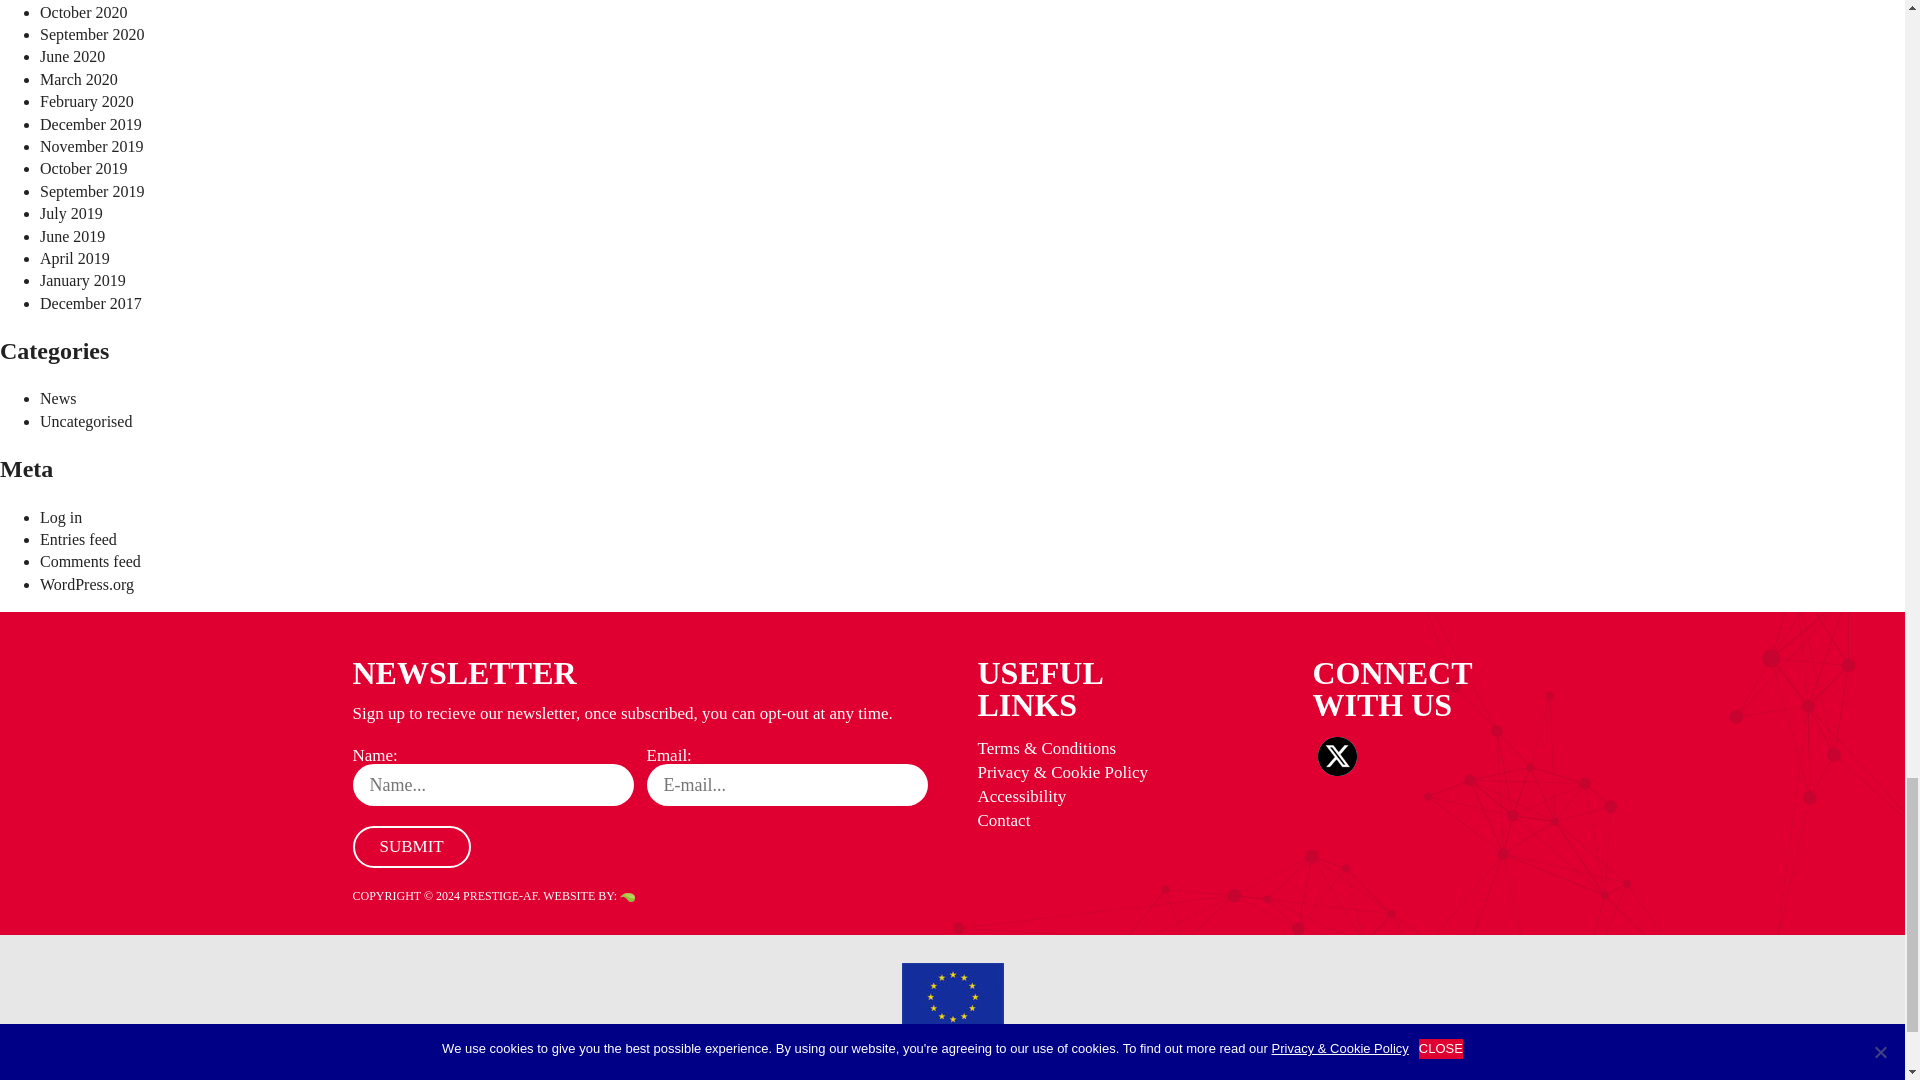 The width and height of the screenshot is (1920, 1080). What do you see at coordinates (92, 146) in the screenshot?
I see `November 2019` at bounding box center [92, 146].